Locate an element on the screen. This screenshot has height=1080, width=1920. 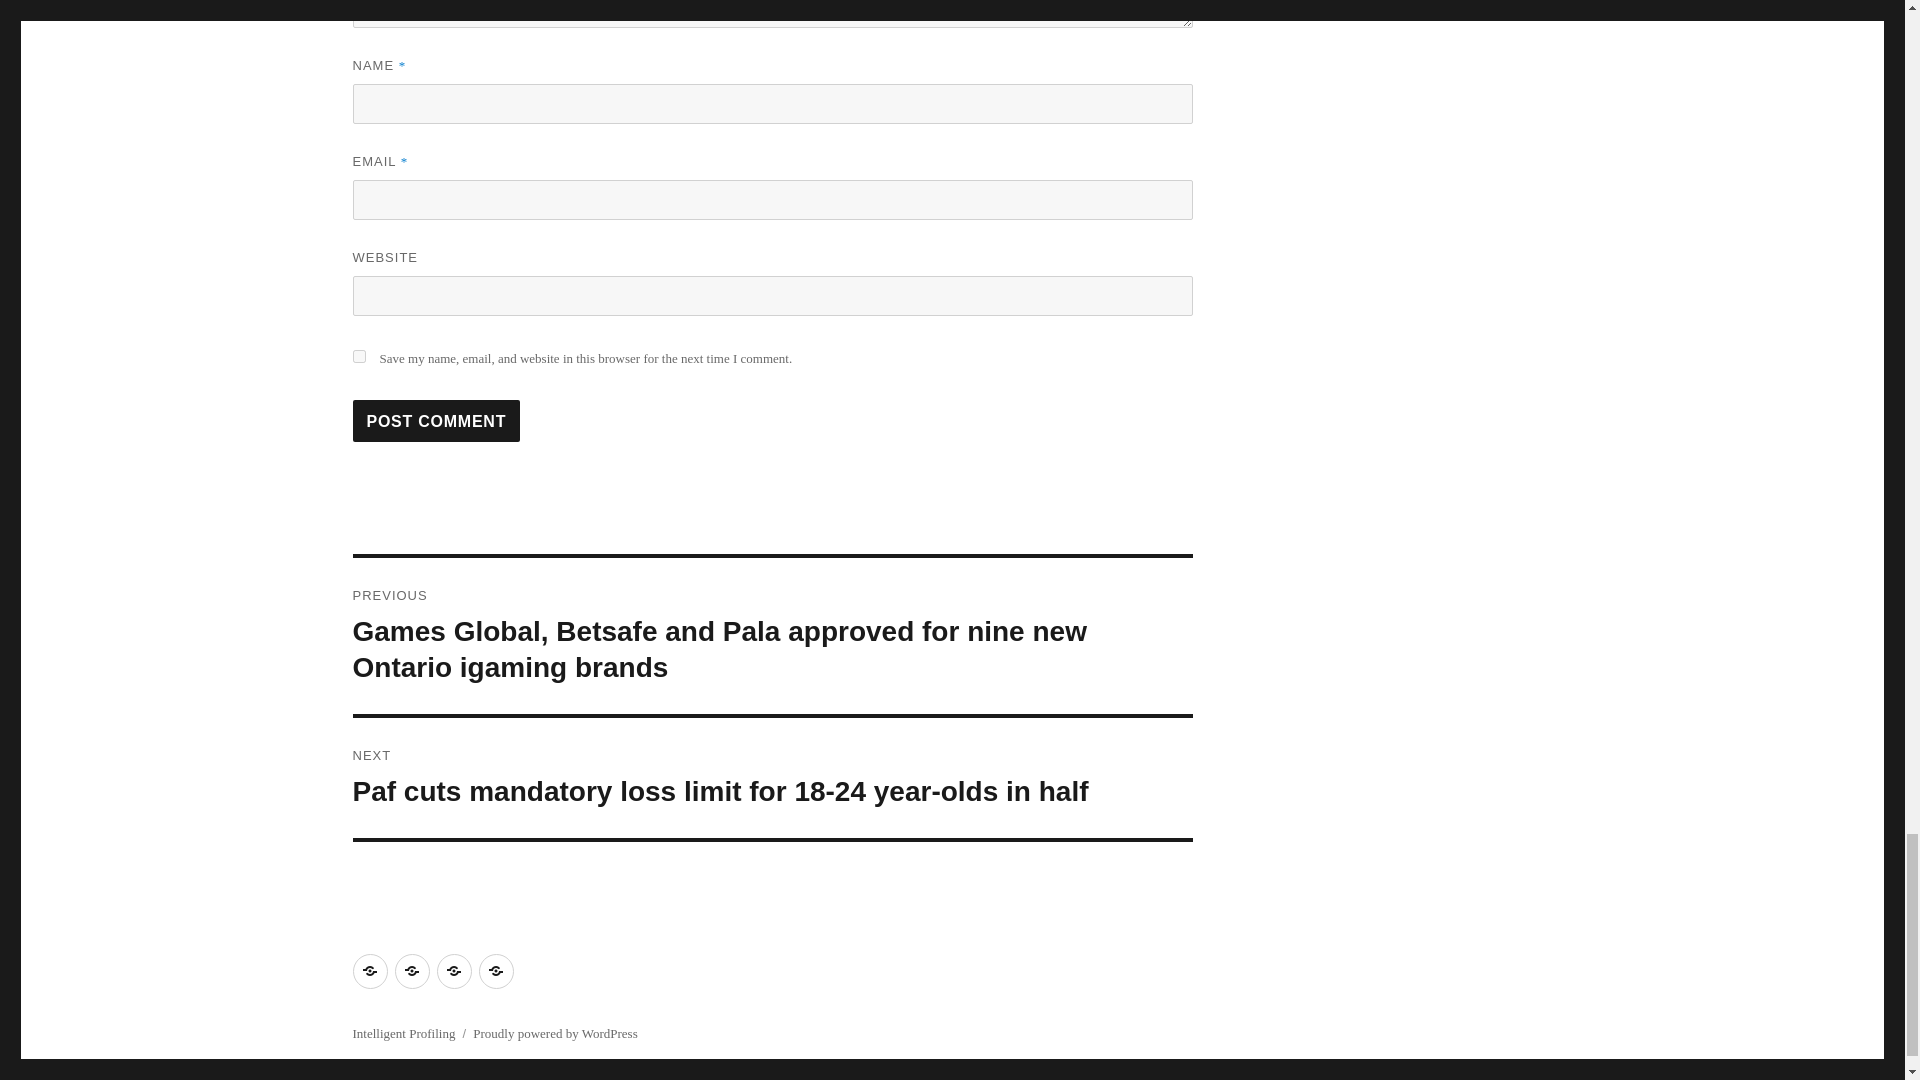
yes is located at coordinates (358, 356).